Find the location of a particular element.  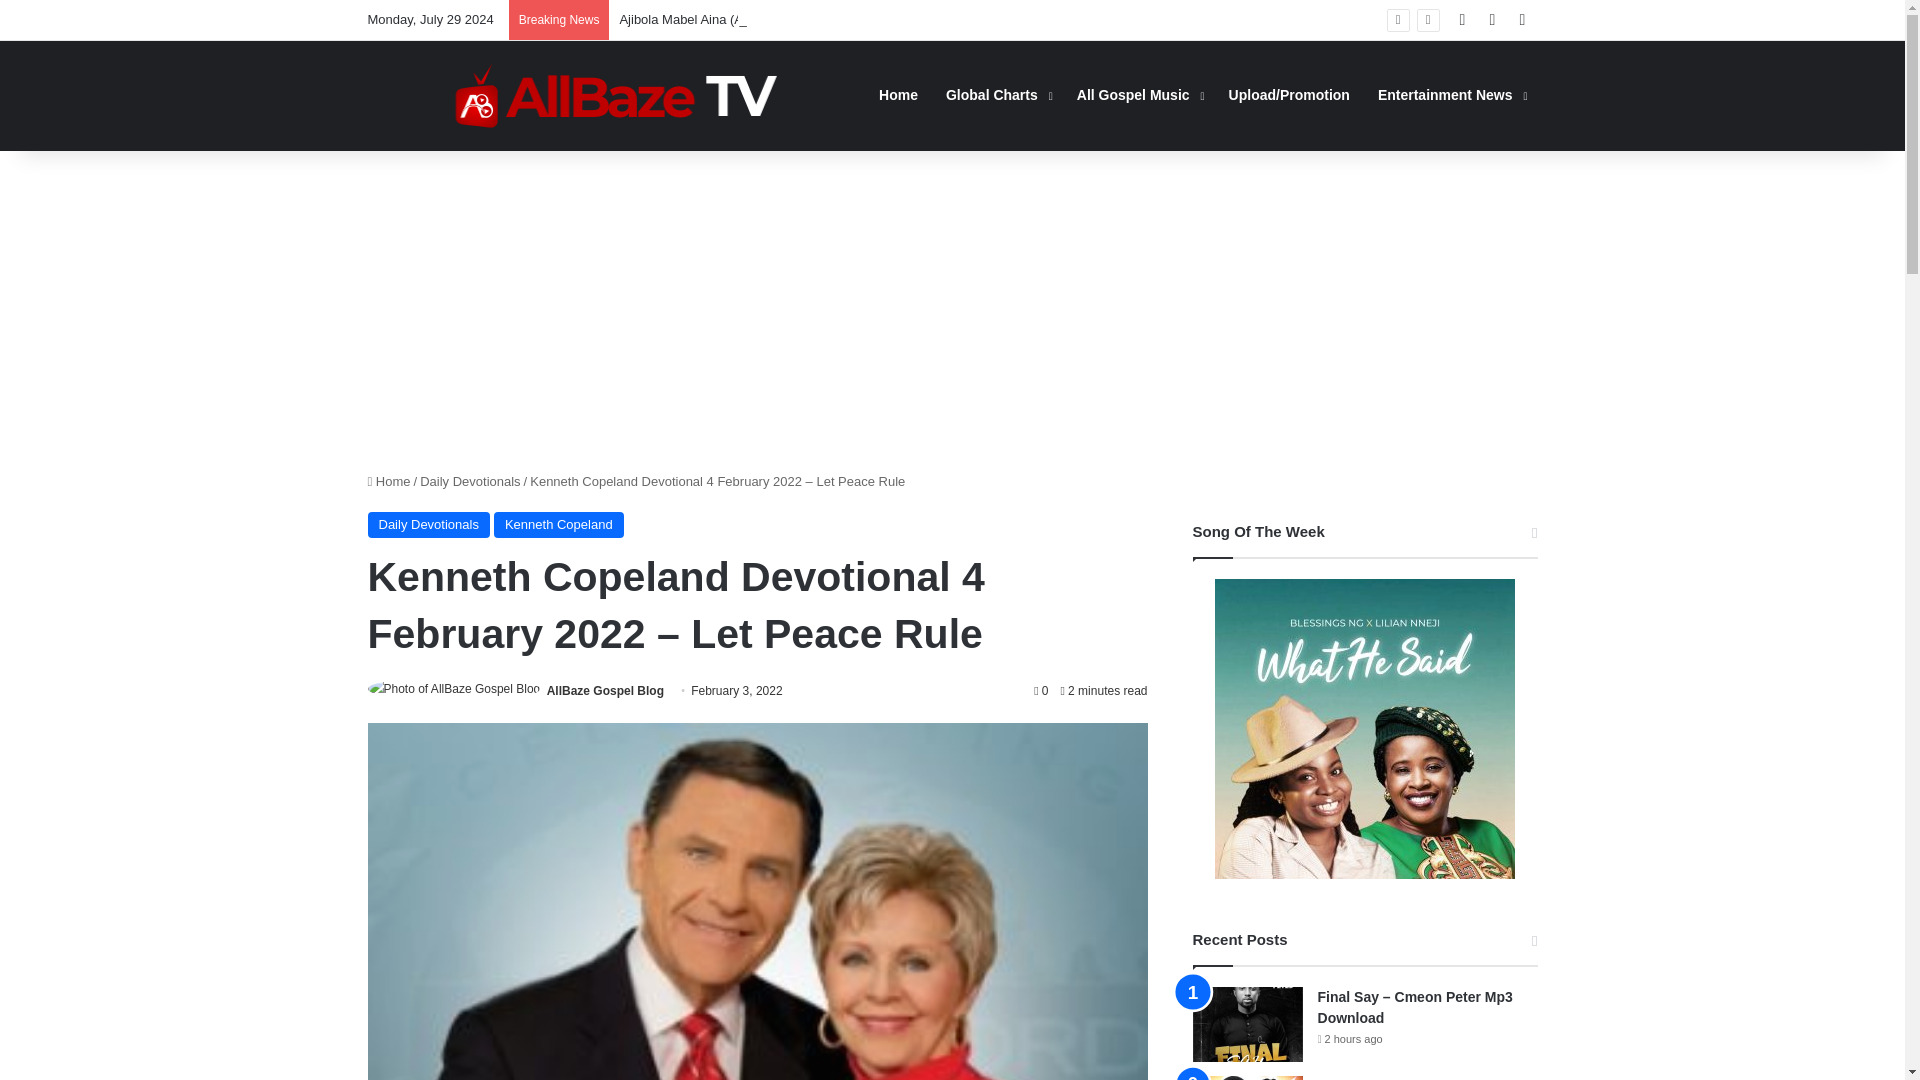

AllBaze Gospel Blog is located at coordinates (606, 690).